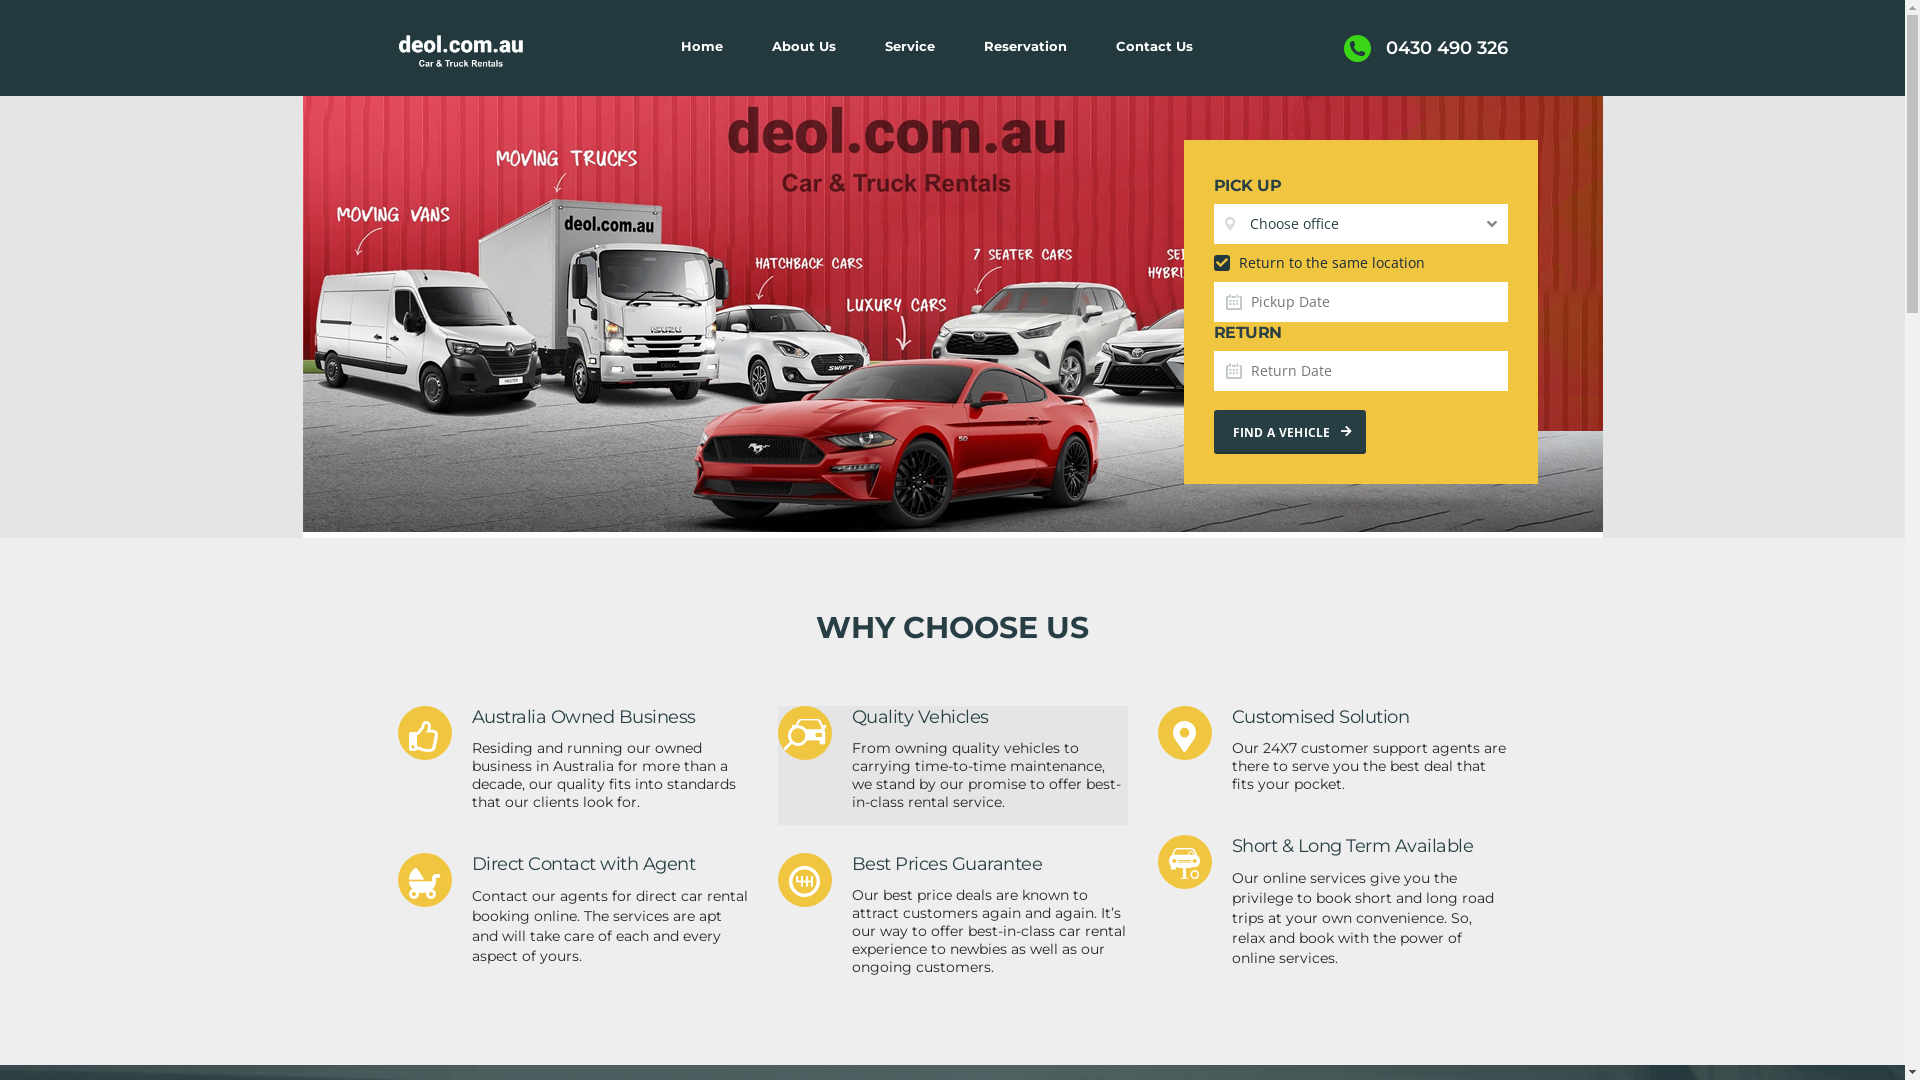 This screenshot has width=1920, height=1080. I want to click on 0430 490 326, so click(1426, 48).